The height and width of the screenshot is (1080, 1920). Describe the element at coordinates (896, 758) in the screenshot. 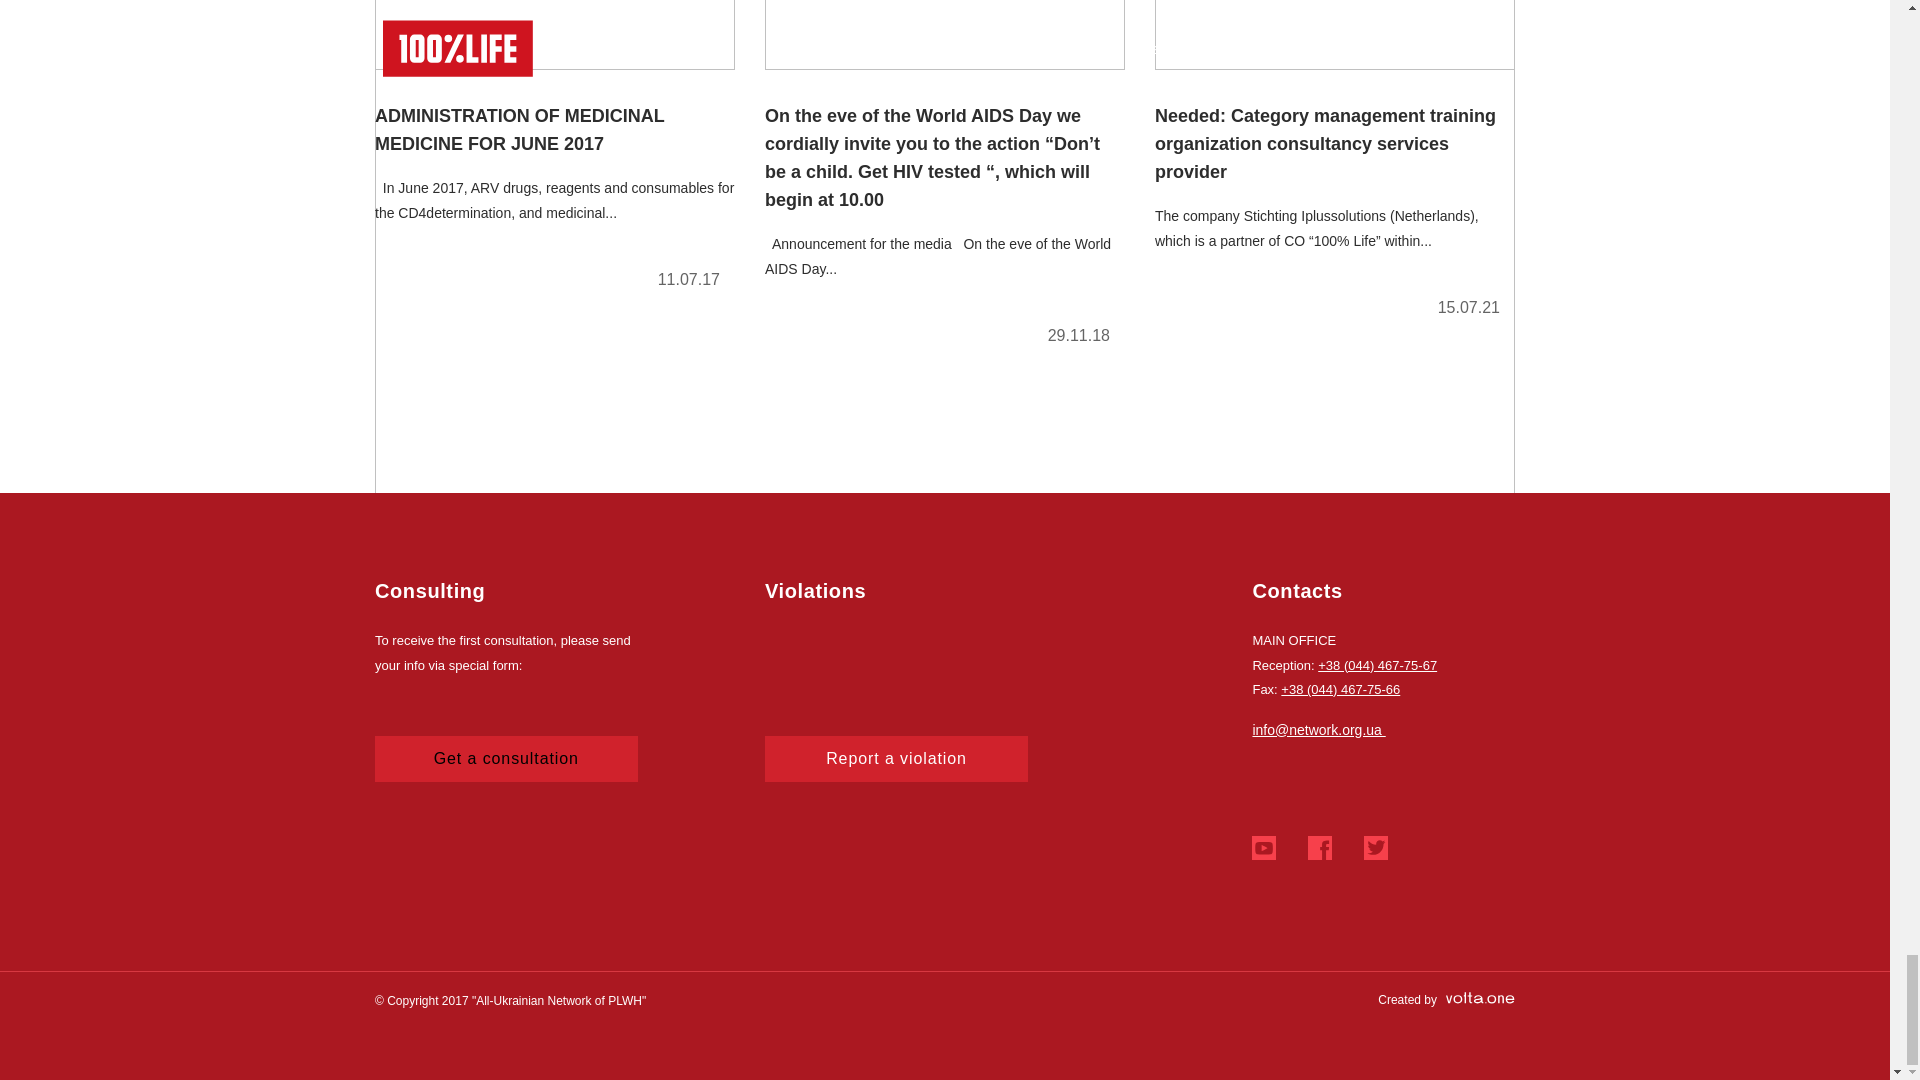

I see `Report a violation` at that location.